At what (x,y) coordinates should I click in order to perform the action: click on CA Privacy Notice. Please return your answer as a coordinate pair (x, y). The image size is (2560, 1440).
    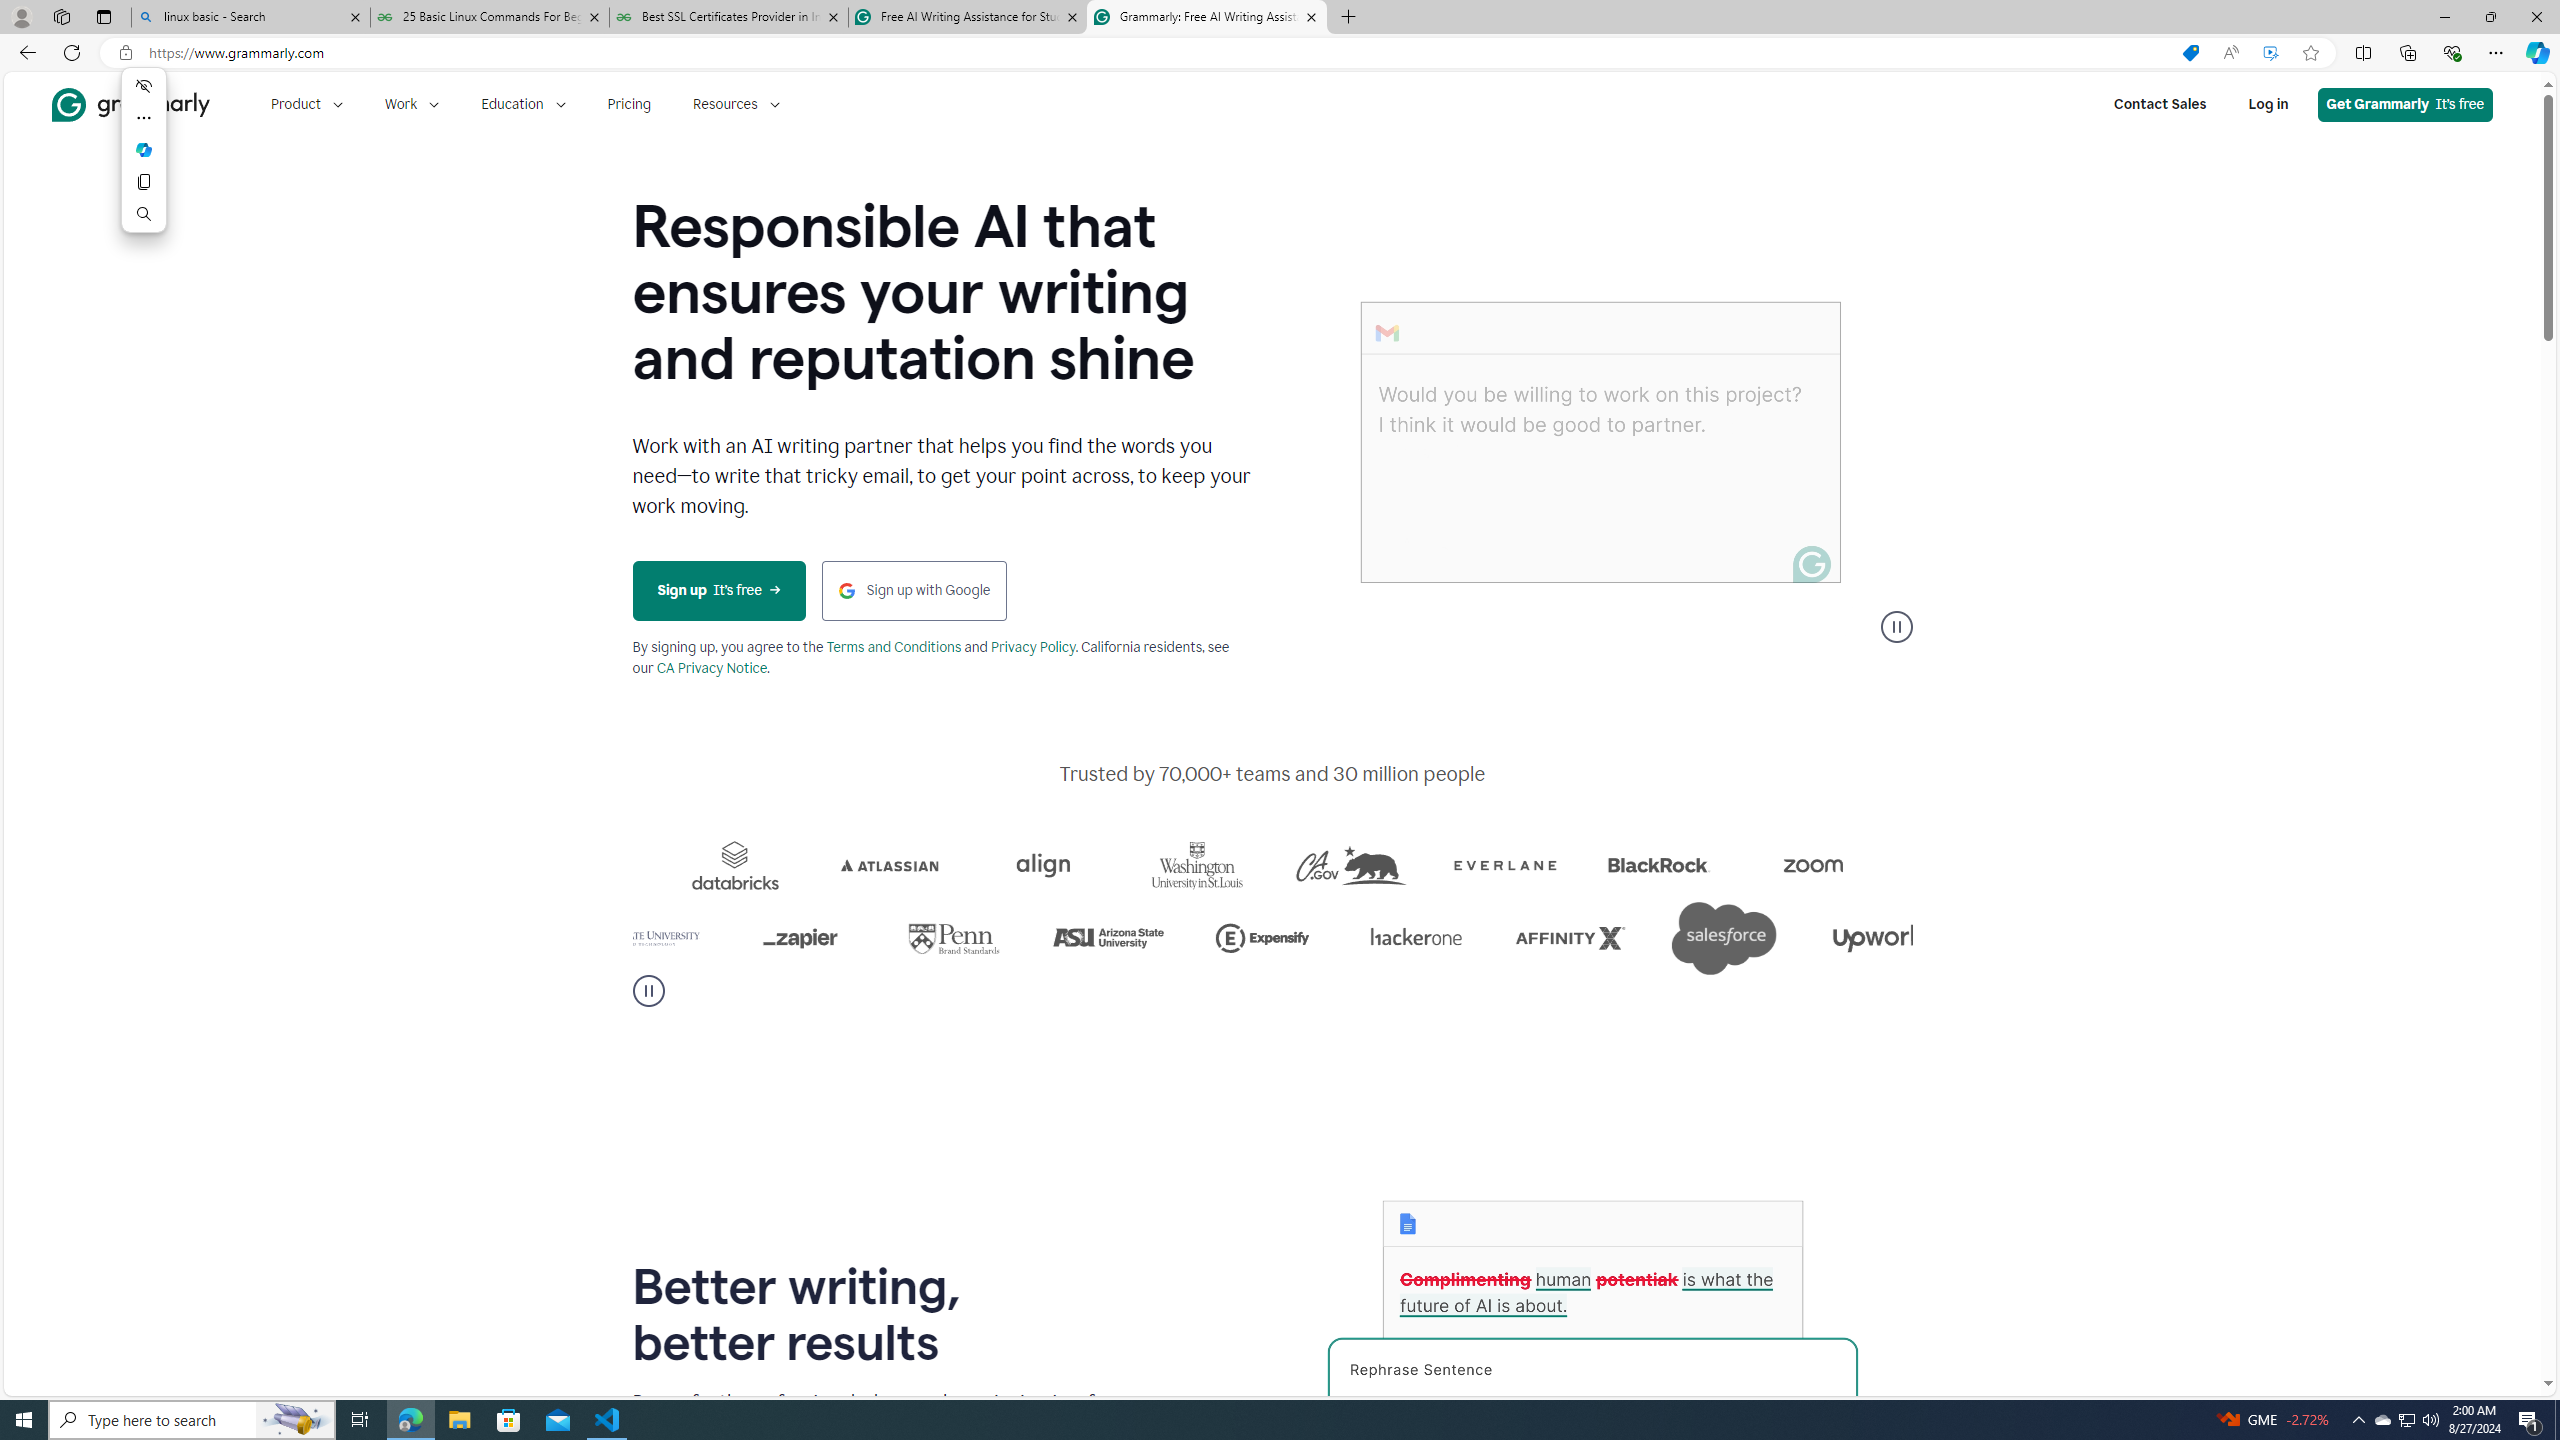
    Looking at the image, I should click on (712, 668).